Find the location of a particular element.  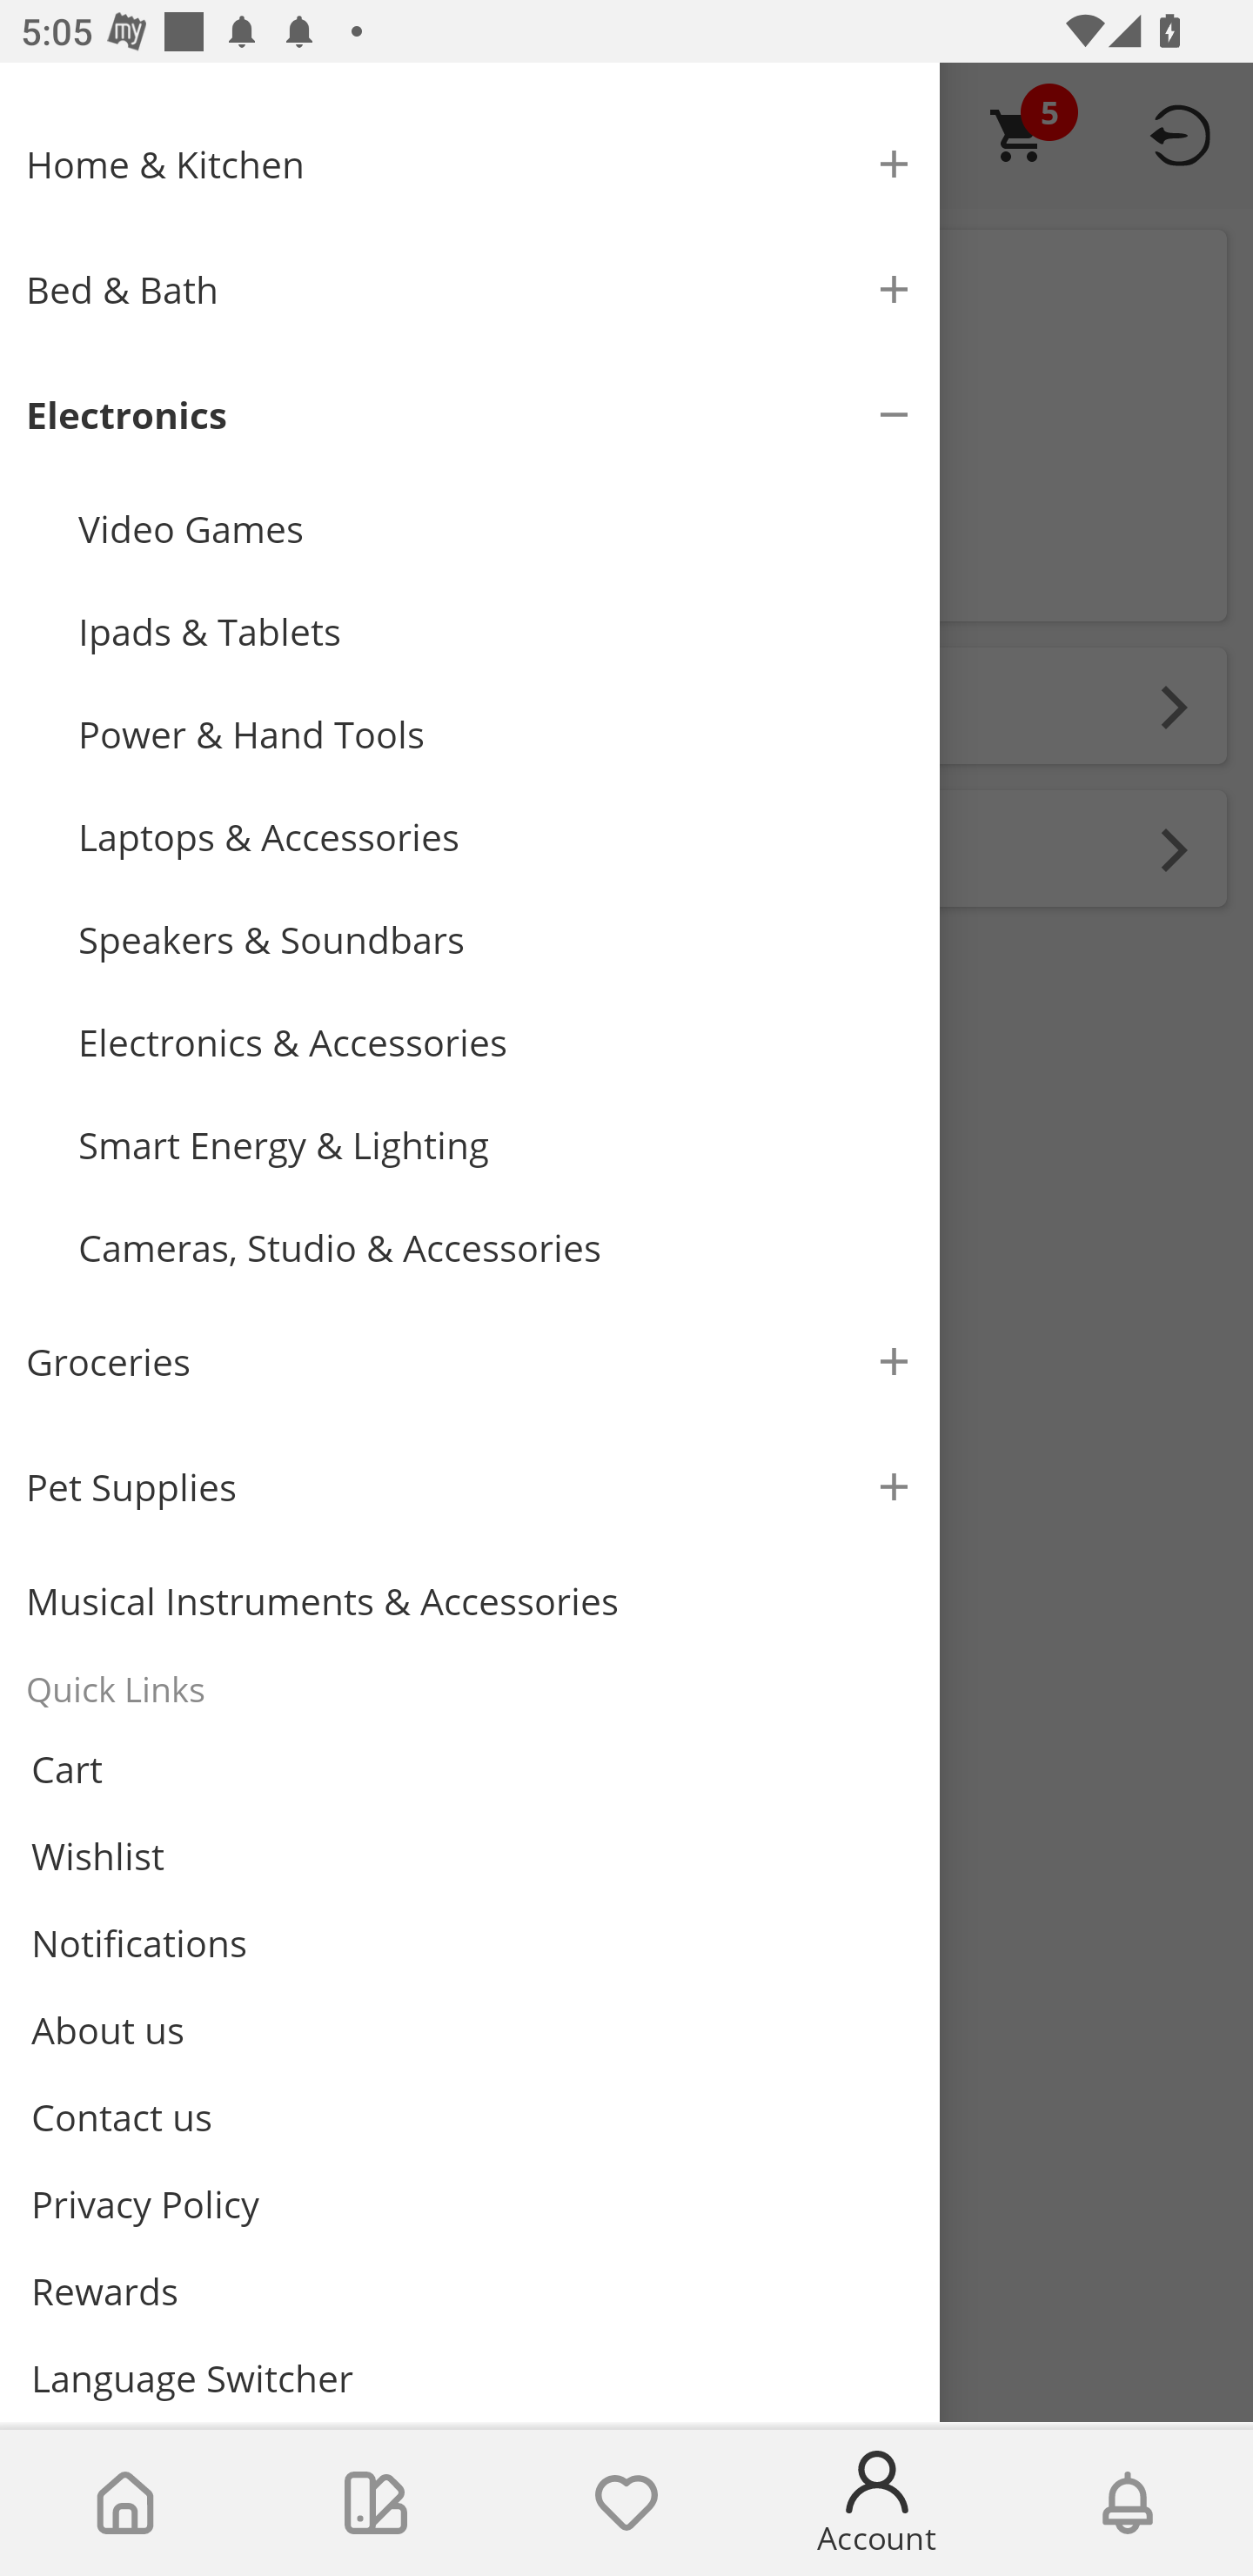

Ipads & Tablets is located at coordinates (496, 631).